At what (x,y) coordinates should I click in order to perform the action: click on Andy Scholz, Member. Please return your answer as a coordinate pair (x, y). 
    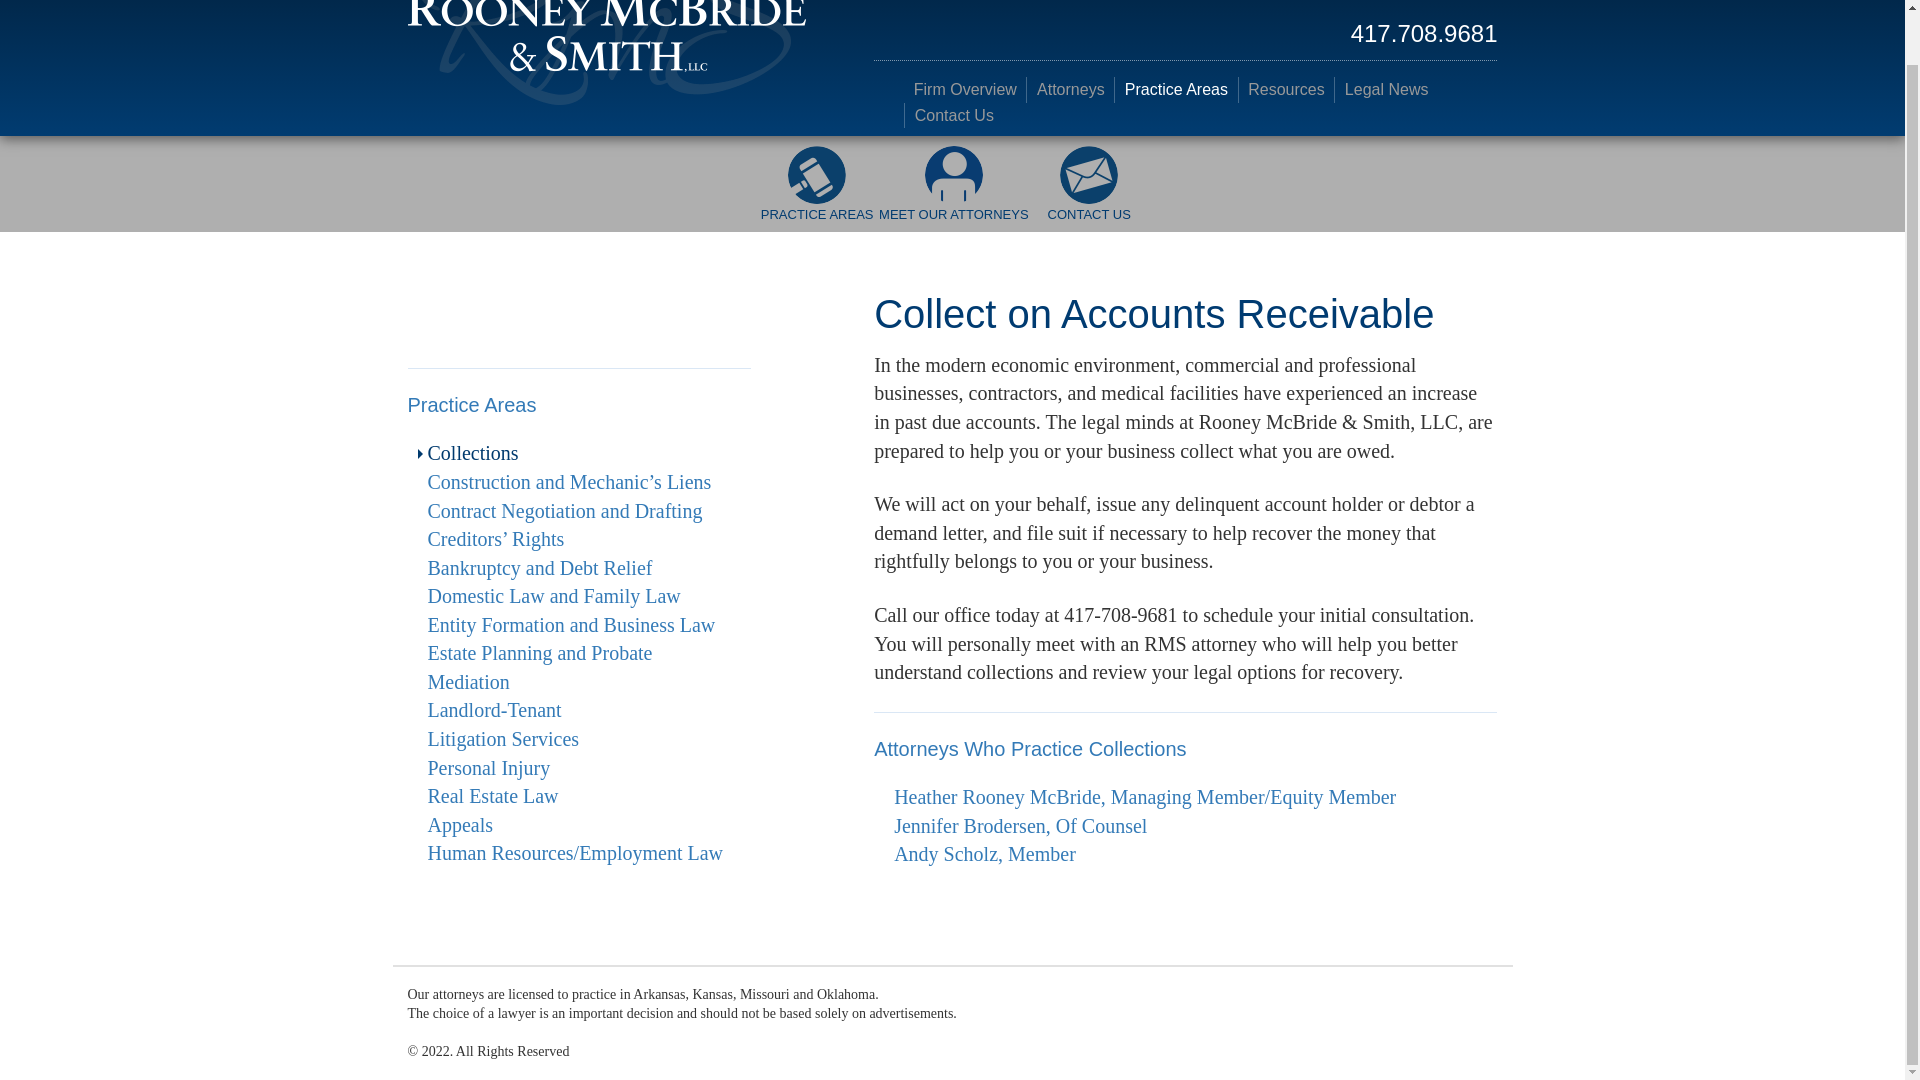
    Looking at the image, I should click on (984, 854).